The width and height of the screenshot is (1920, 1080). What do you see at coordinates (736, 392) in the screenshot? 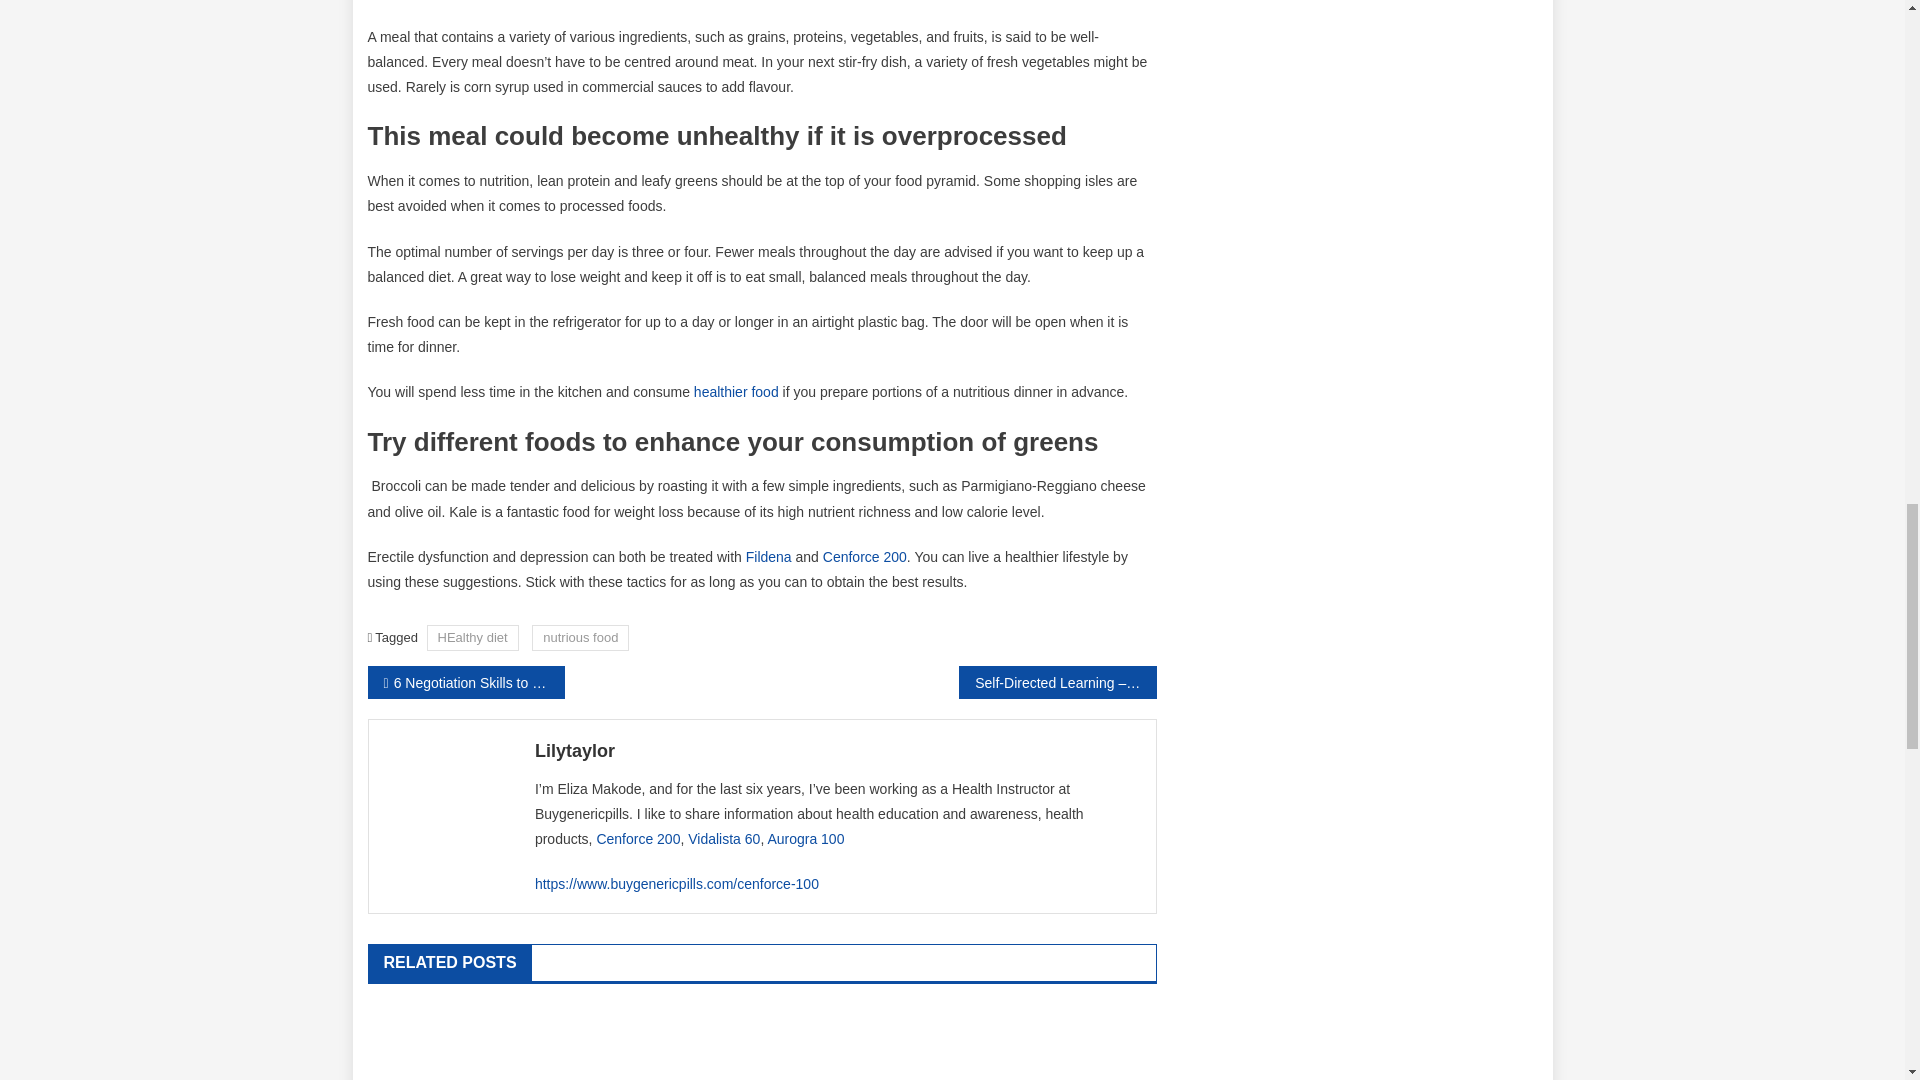
I see `healthier food` at bounding box center [736, 392].